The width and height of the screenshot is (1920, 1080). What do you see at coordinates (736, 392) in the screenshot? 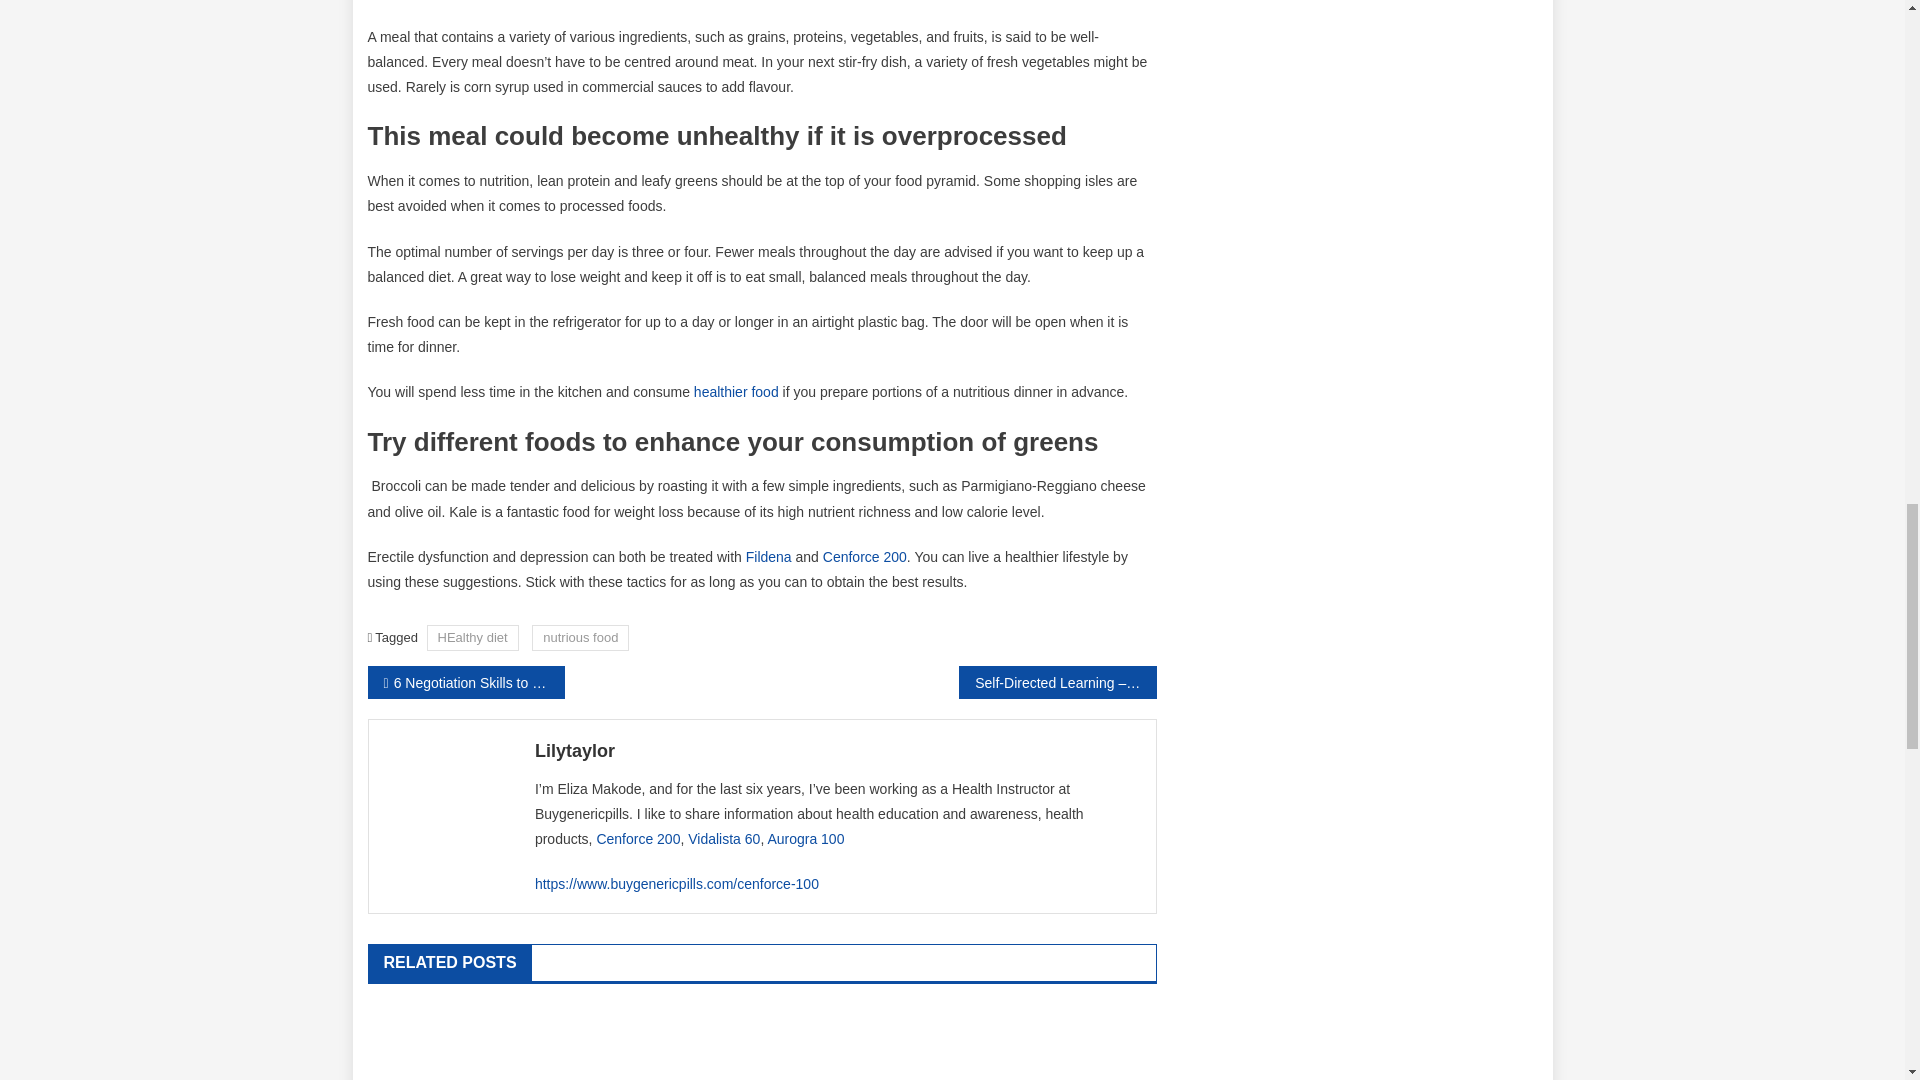
I see `healthier food` at bounding box center [736, 392].